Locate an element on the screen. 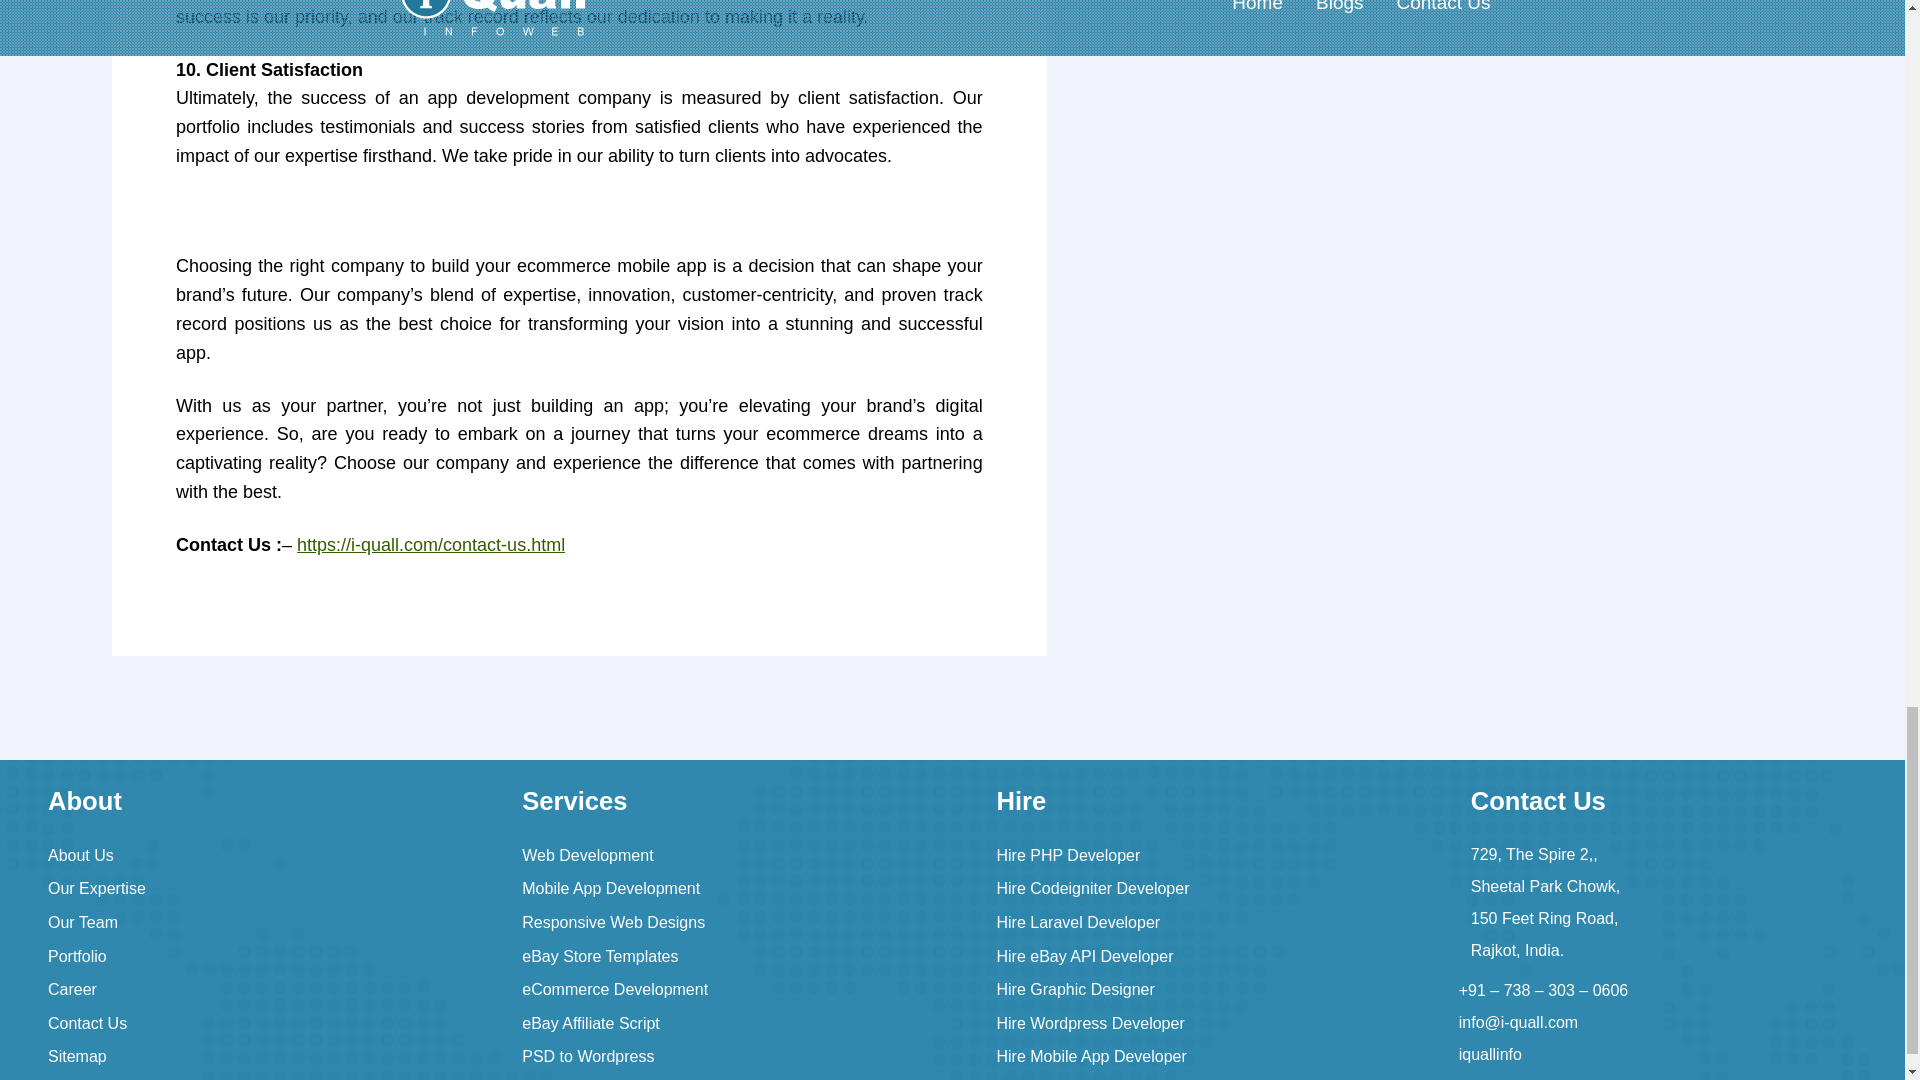 This screenshot has height=1080, width=1920. Our Expertise is located at coordinates (96, 888).